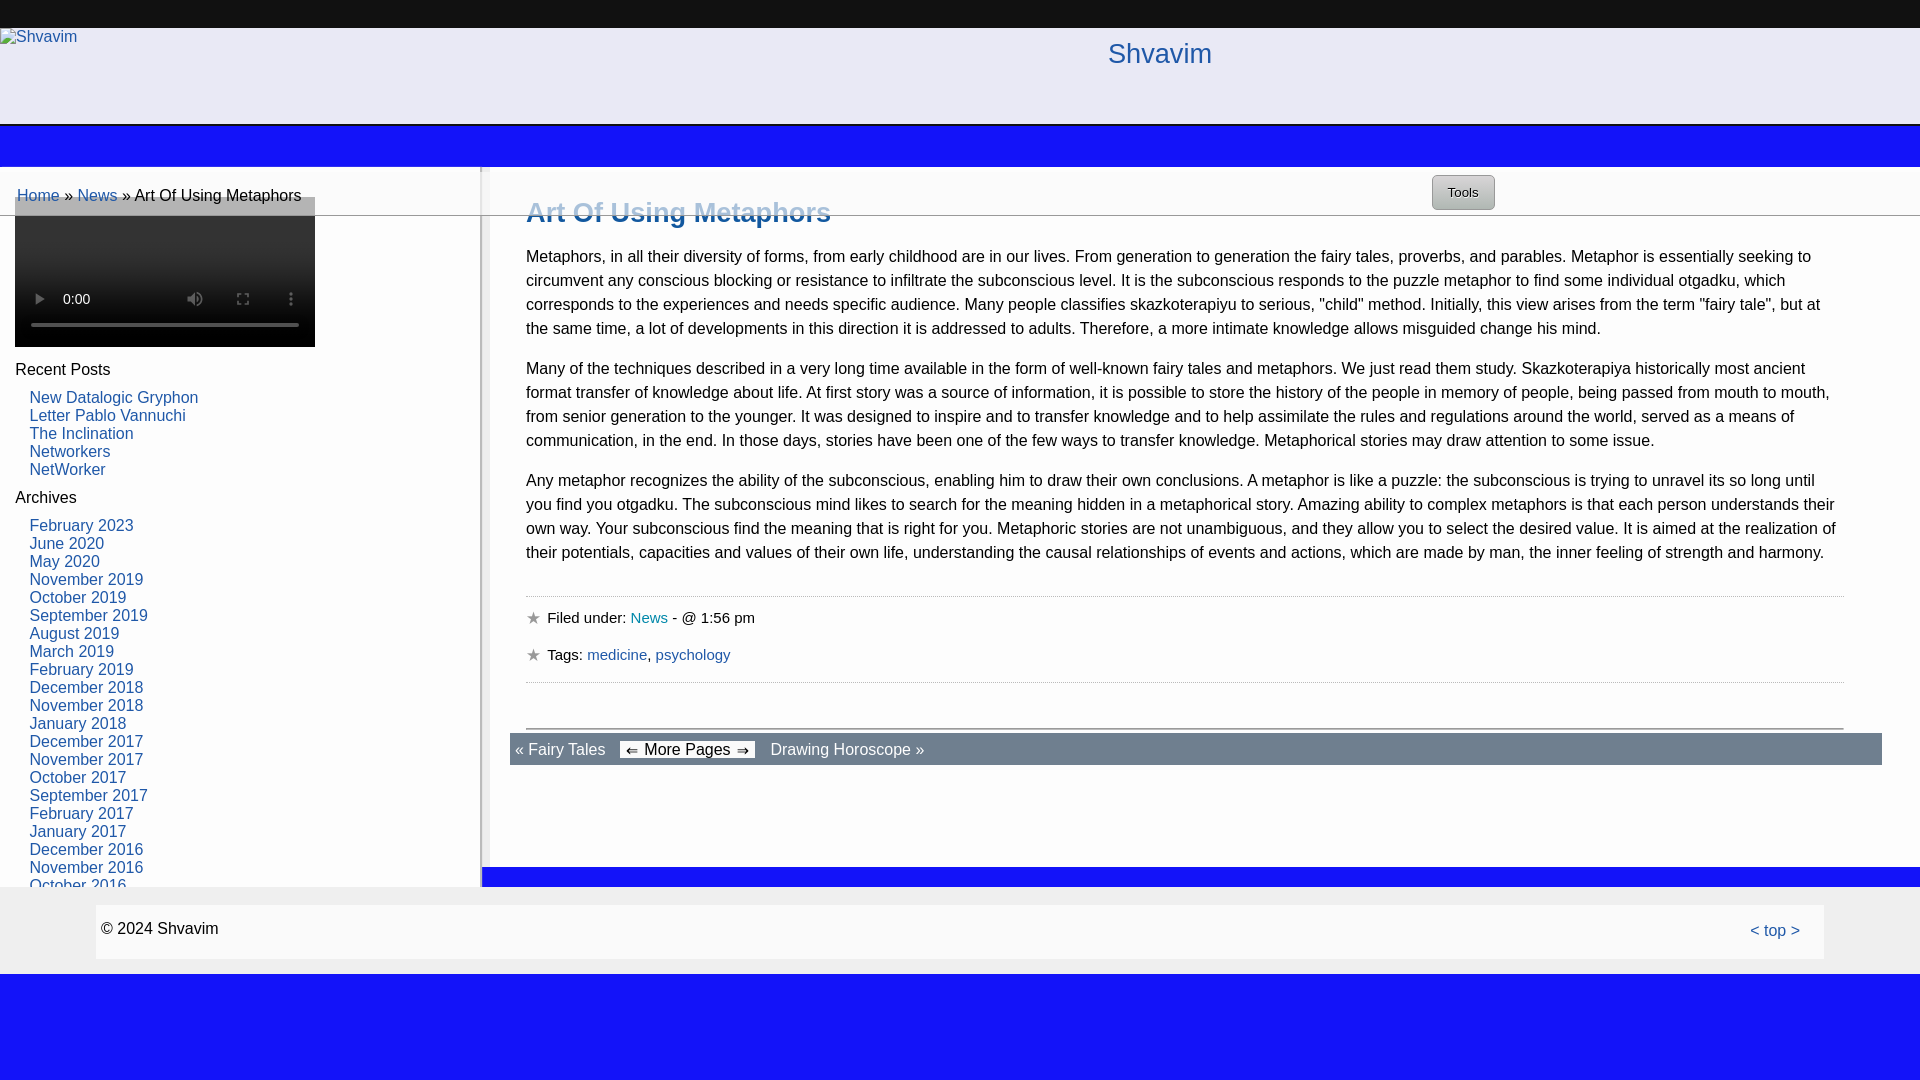 This screenshot has height=1080, width=1920. Describe the element at coordinates (1159, 53) in the screenshot. I see `Shvavim` at that location.